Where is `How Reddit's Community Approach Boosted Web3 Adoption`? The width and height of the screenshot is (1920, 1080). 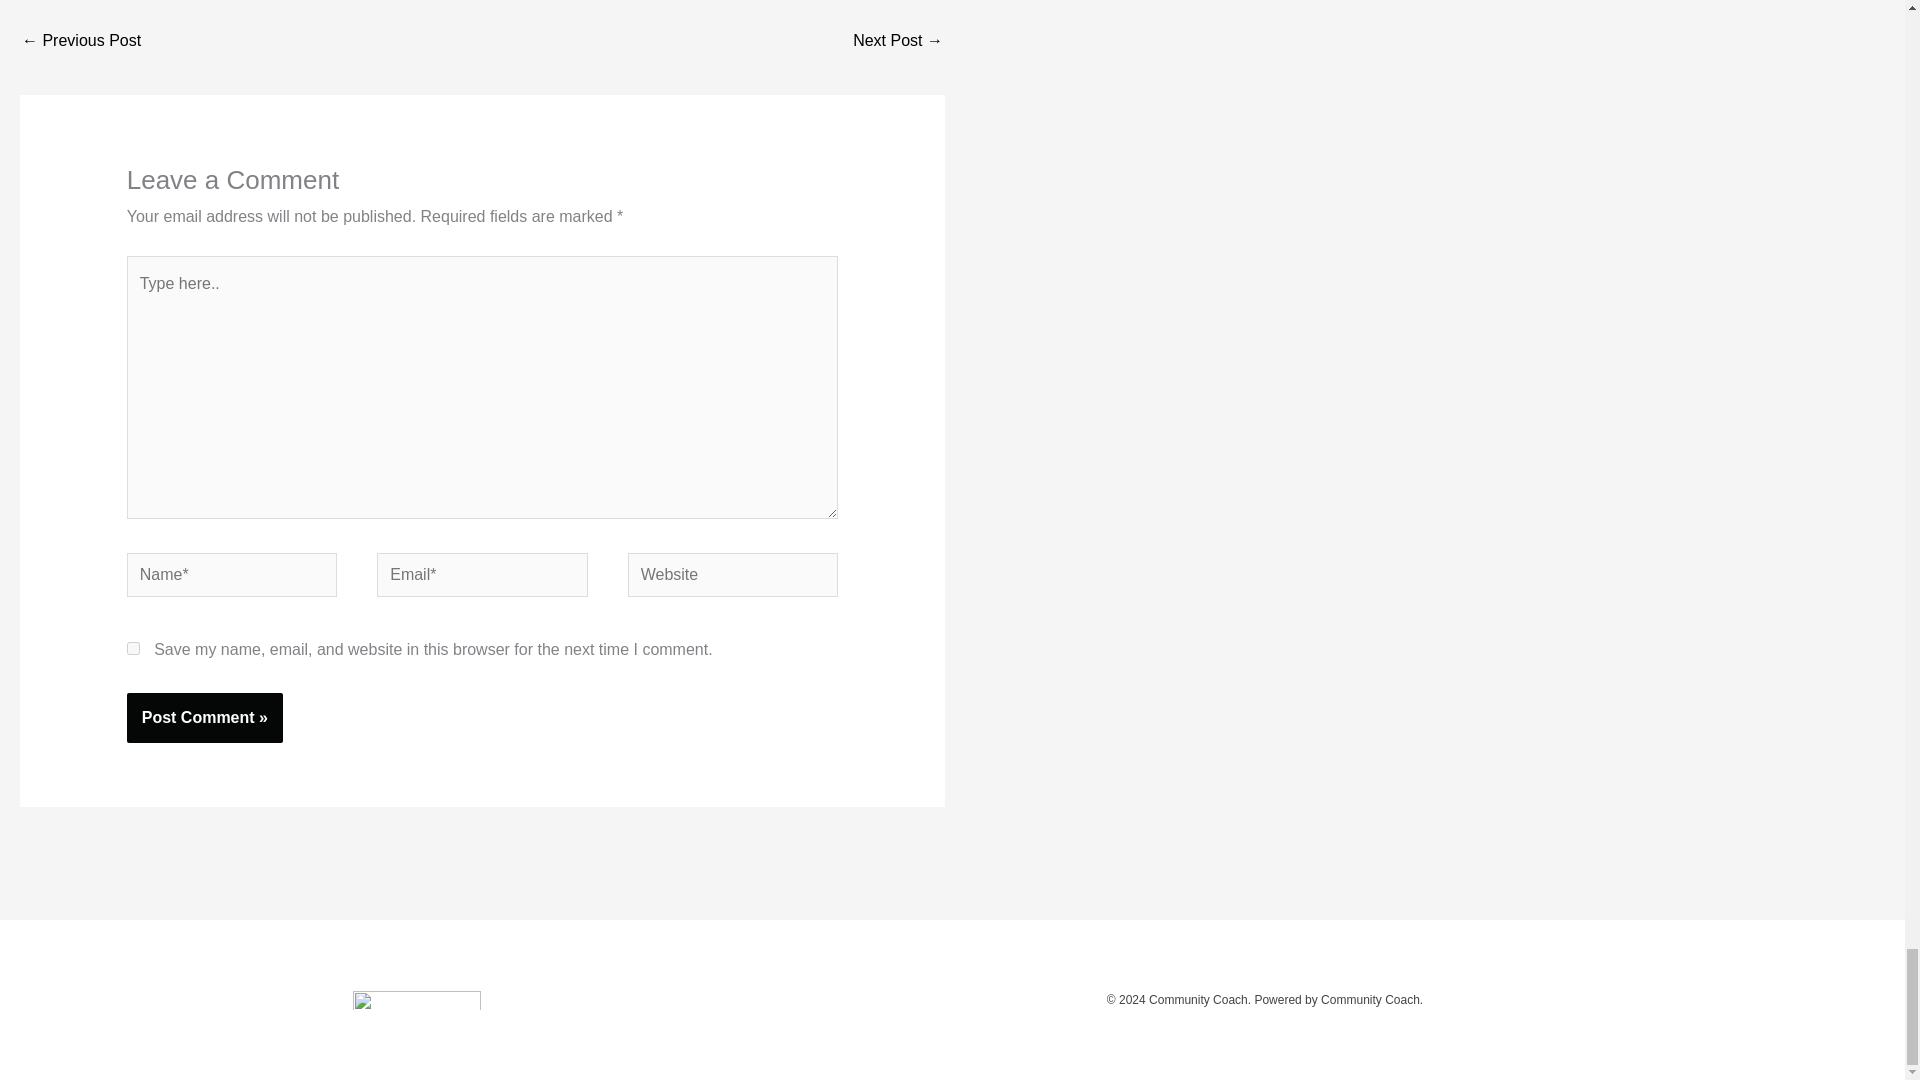
How Reddit's Community Approach Boosted Web3 Adoption is located at coordinates (80, 42).